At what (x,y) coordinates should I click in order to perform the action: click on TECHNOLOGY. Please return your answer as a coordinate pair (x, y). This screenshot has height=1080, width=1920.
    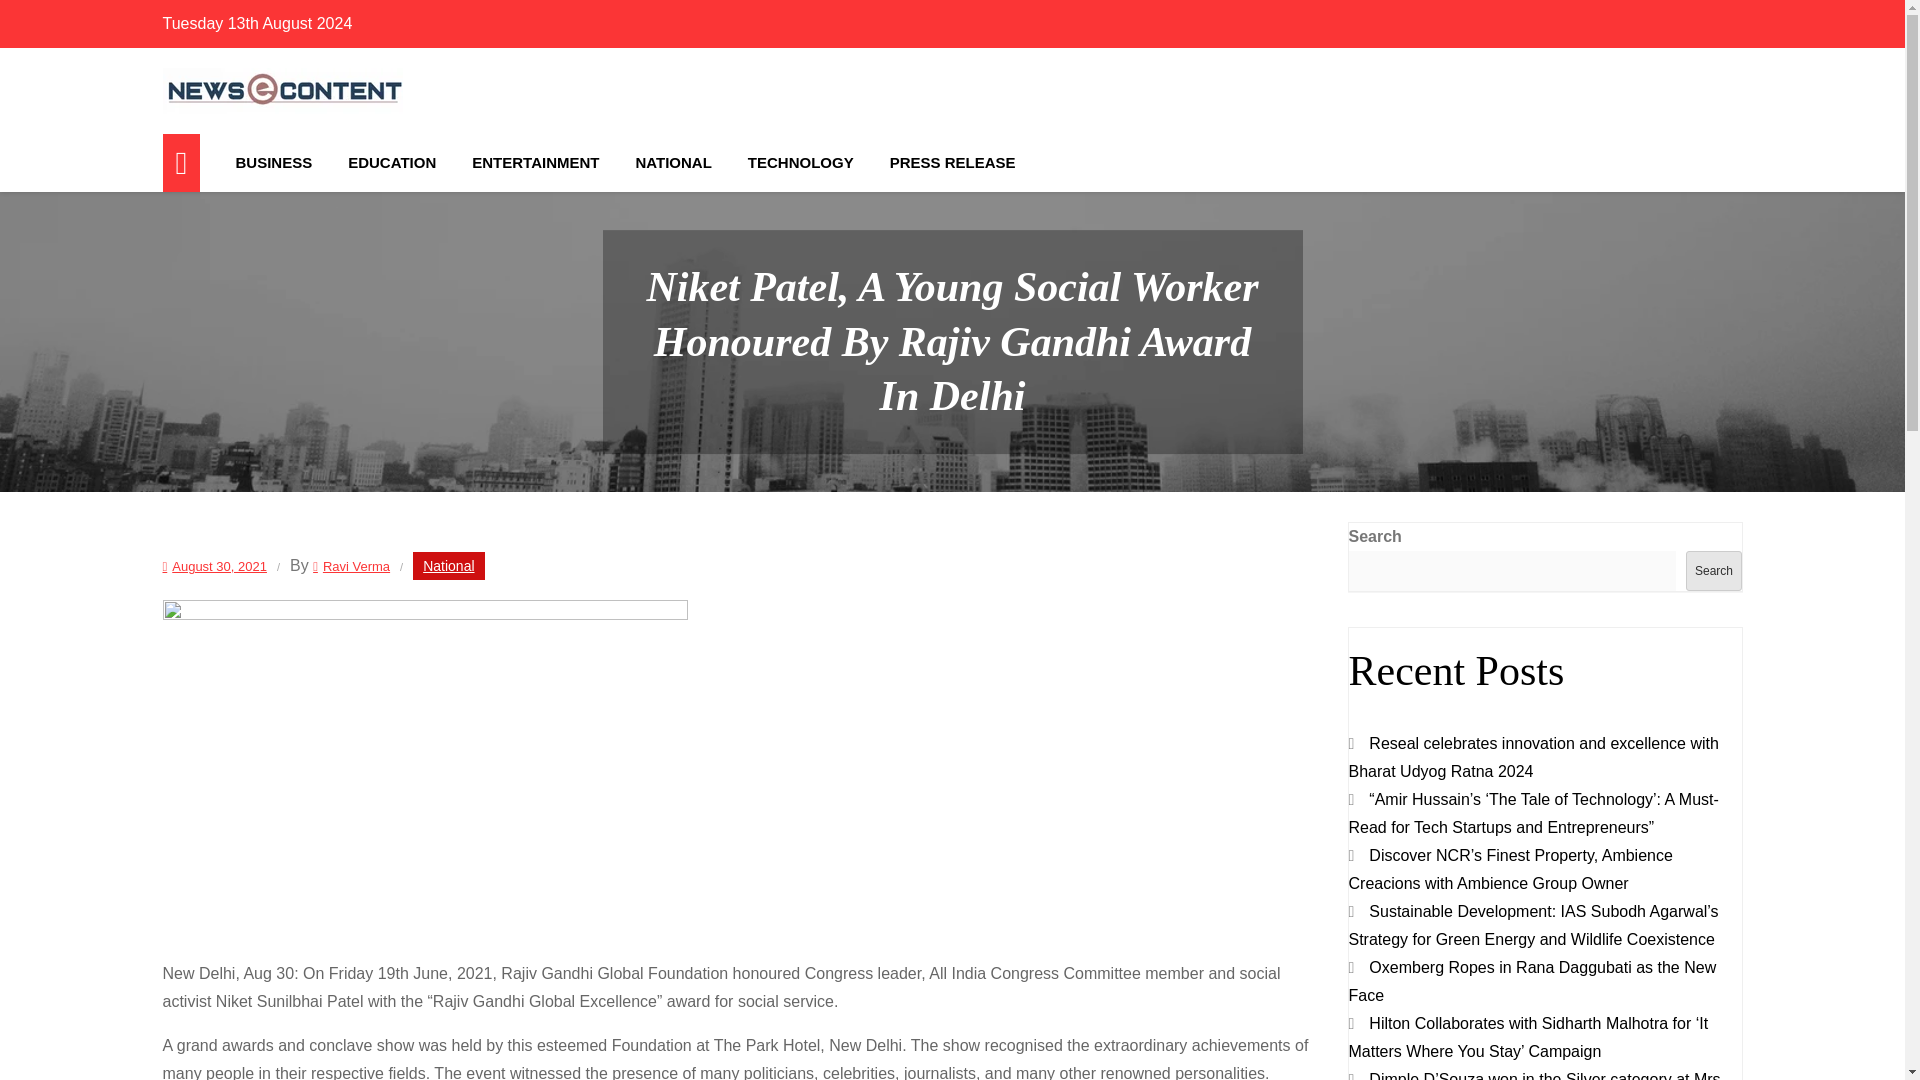
    Looking at the image, I should click on (800, 162).